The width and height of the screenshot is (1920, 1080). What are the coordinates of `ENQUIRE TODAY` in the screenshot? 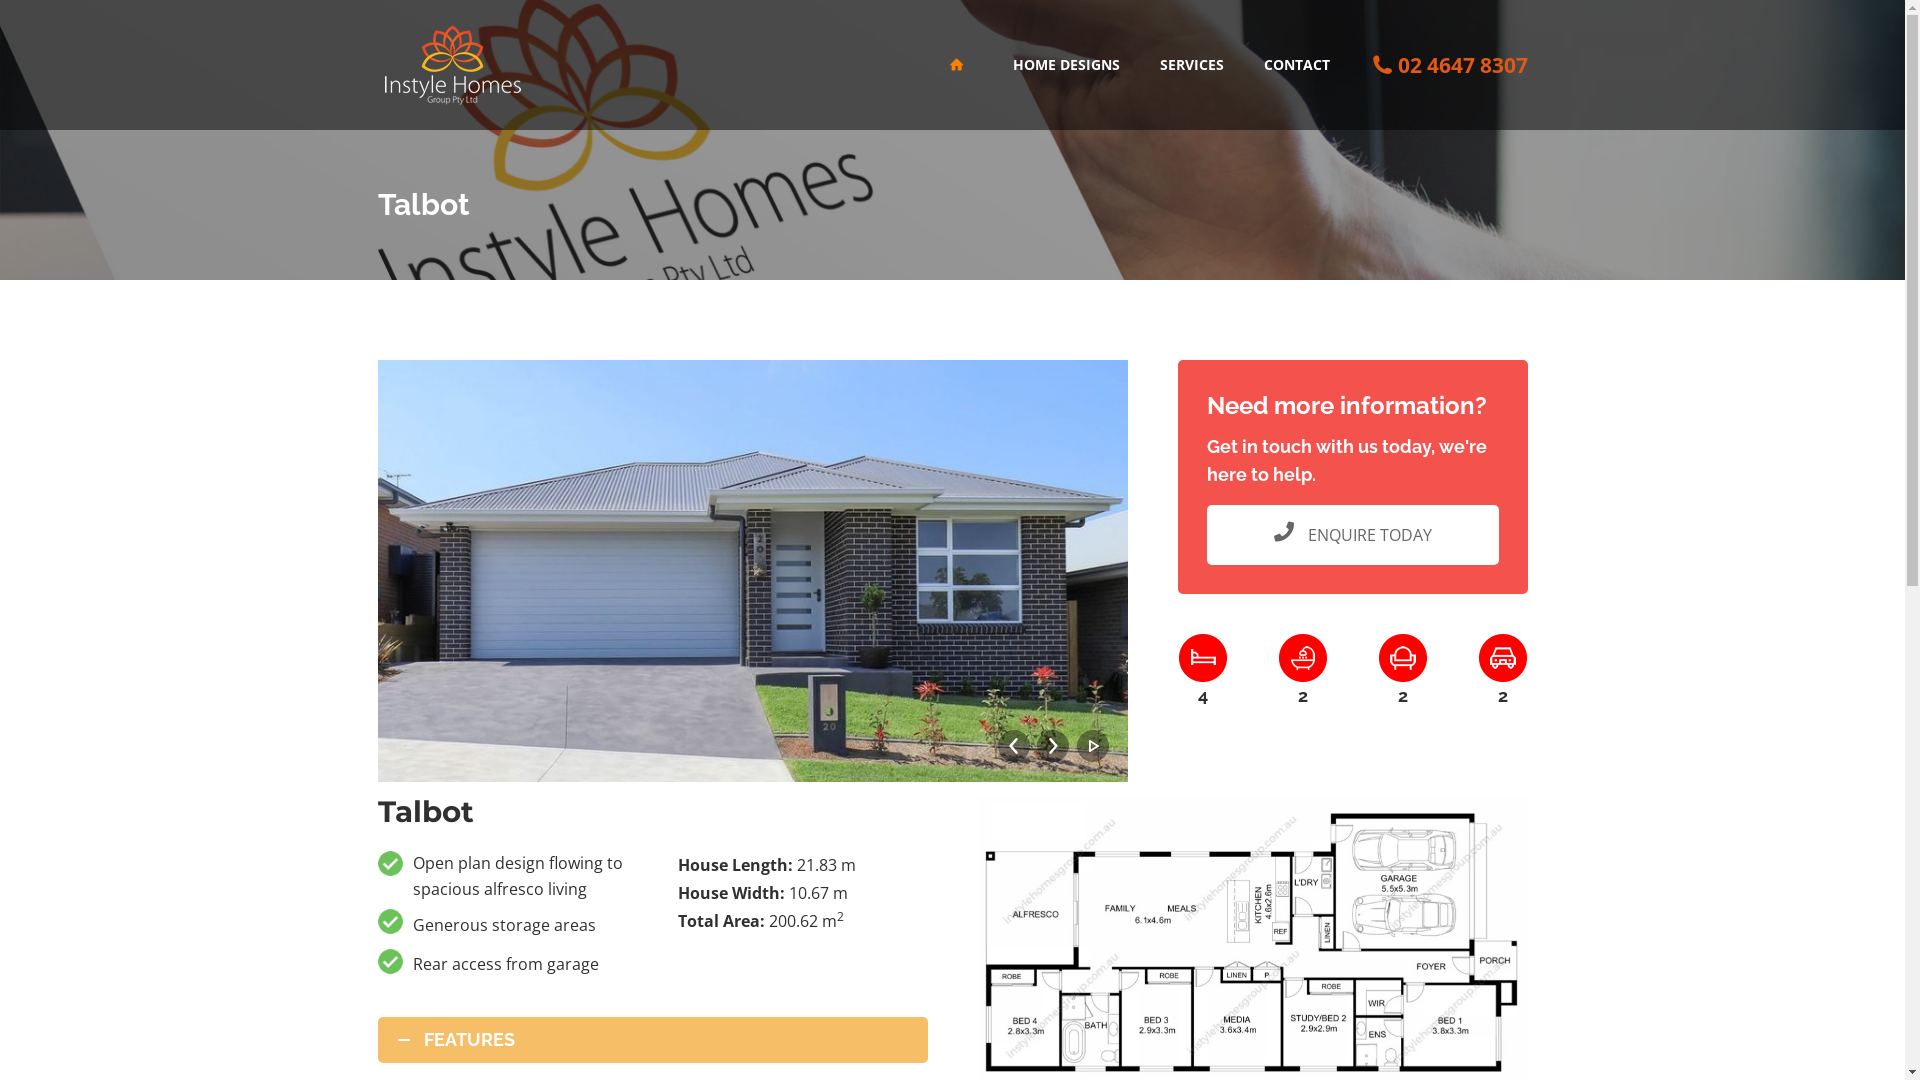 It's located at (1352, 535).